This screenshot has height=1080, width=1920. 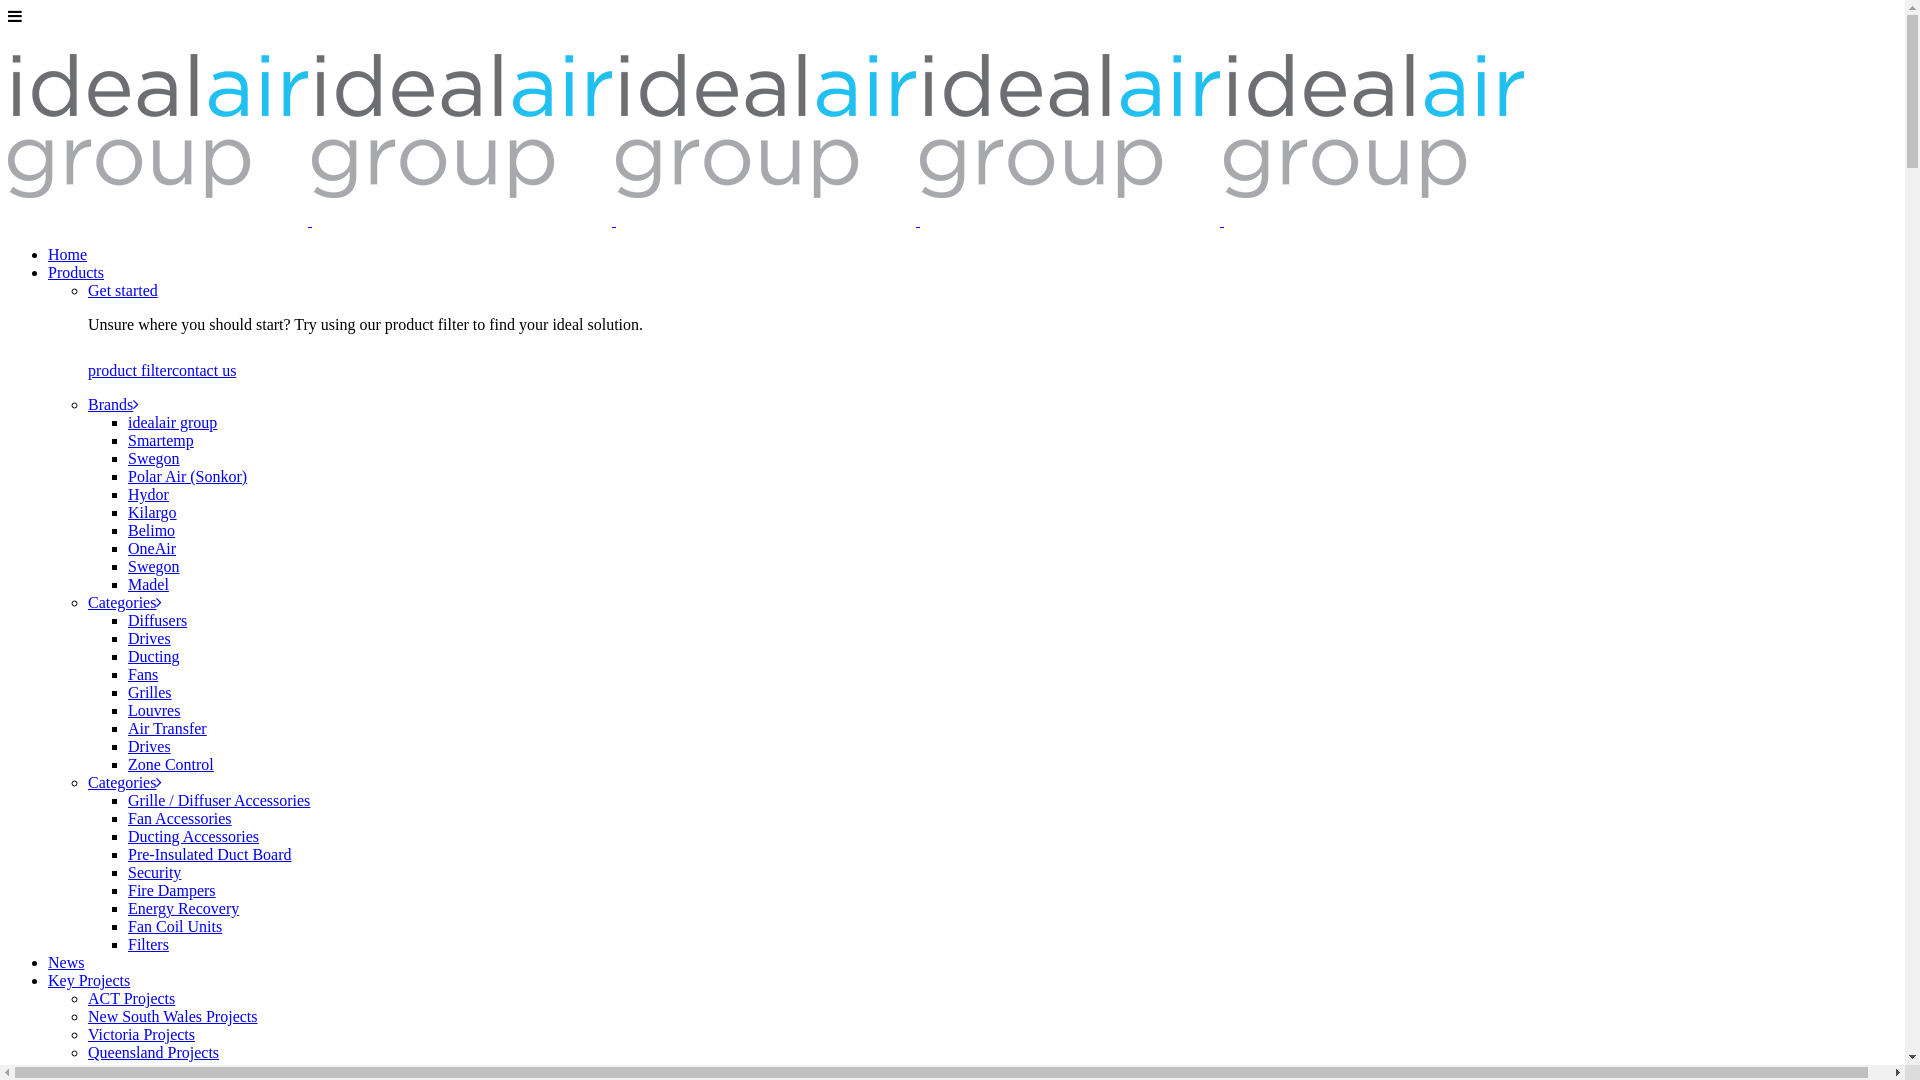 I want to click on product filter, so click(x=130, y=370).